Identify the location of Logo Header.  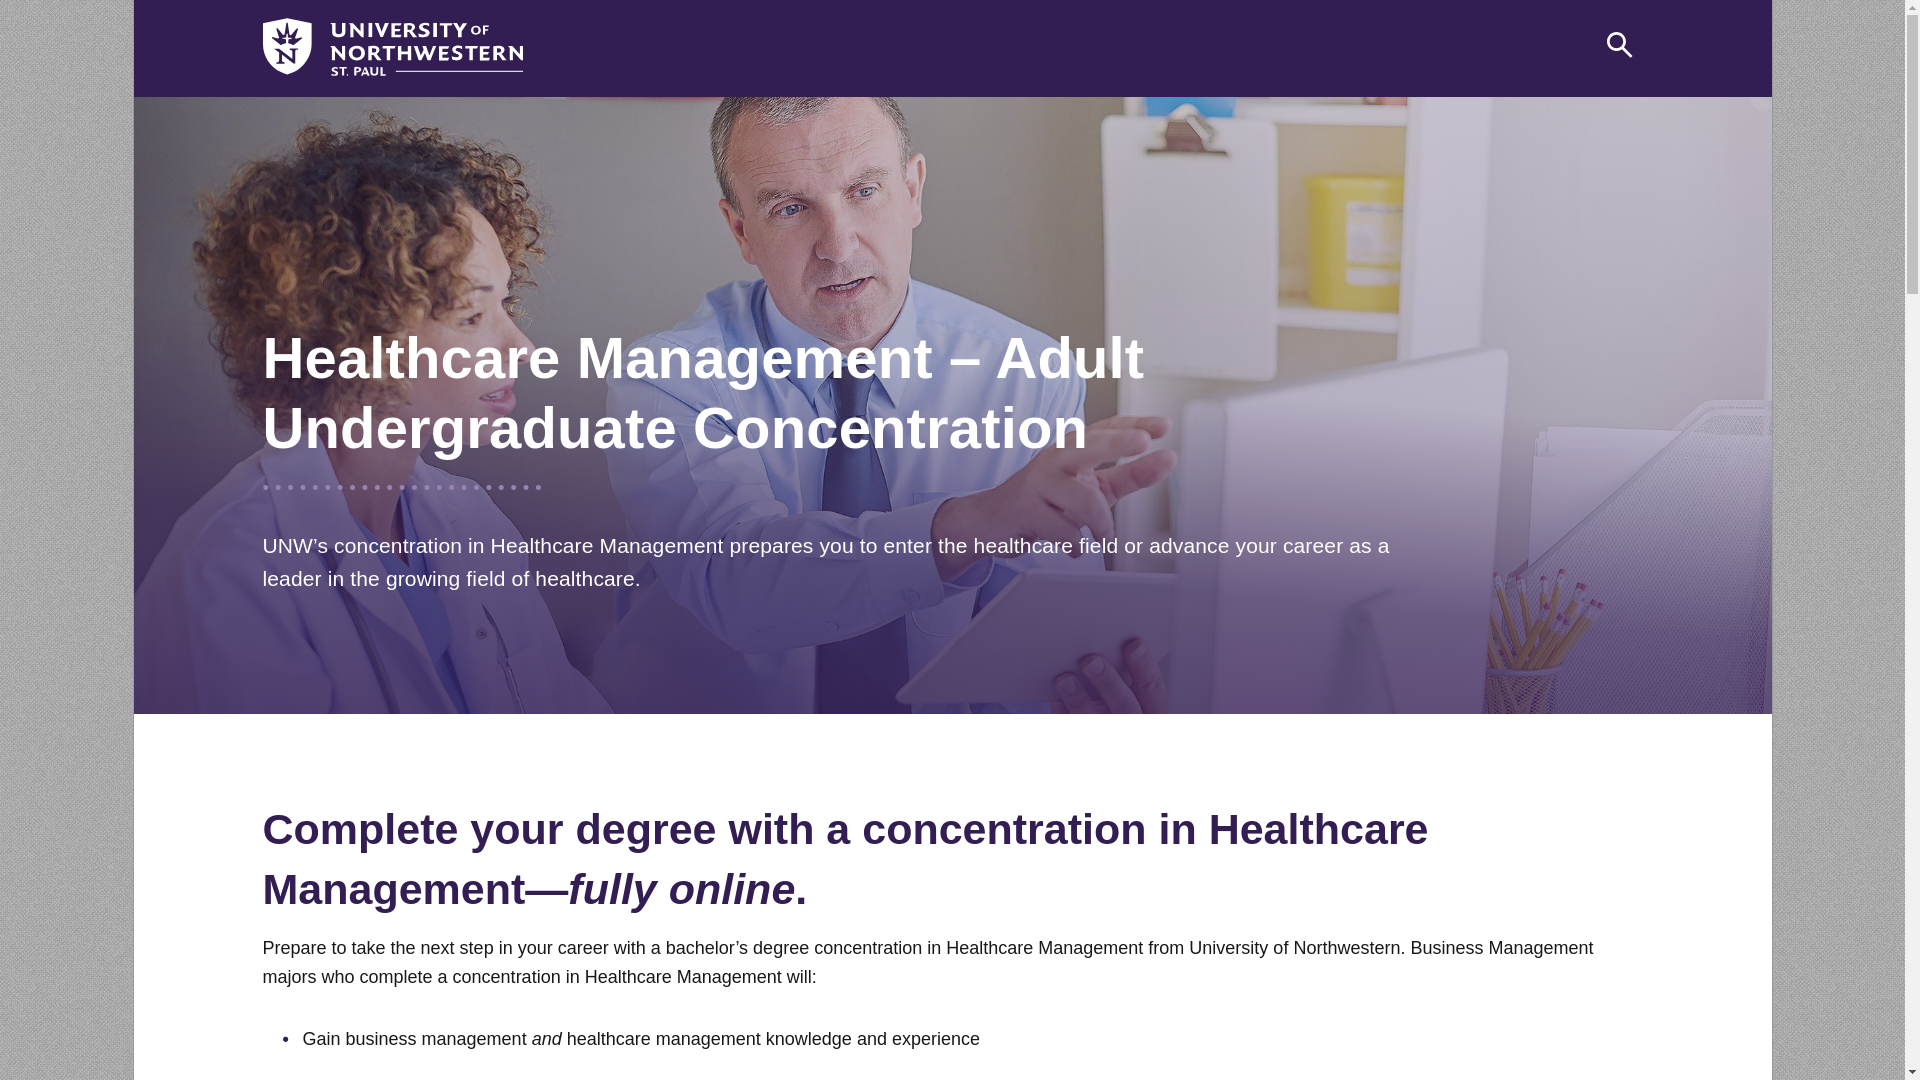
(392, 46).